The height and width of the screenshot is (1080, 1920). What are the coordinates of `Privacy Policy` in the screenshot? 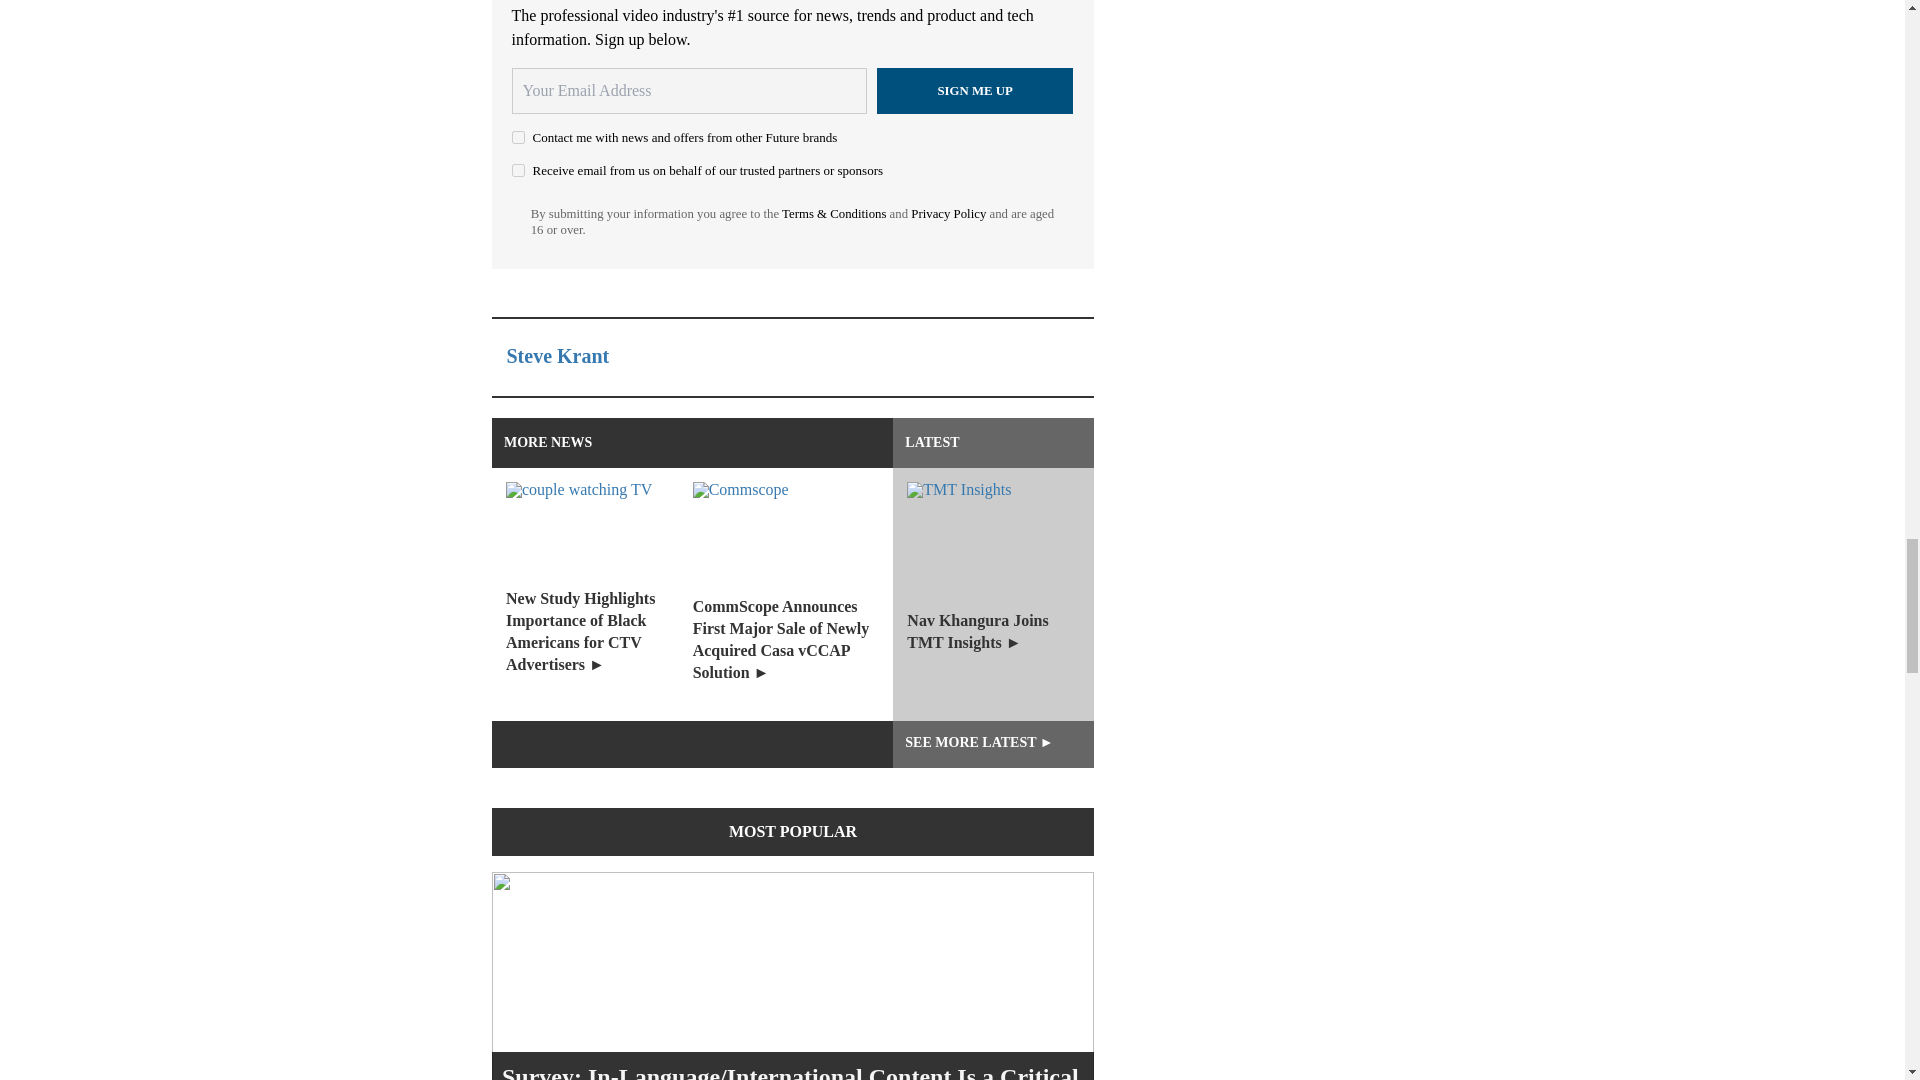 It's located at (948, 214).